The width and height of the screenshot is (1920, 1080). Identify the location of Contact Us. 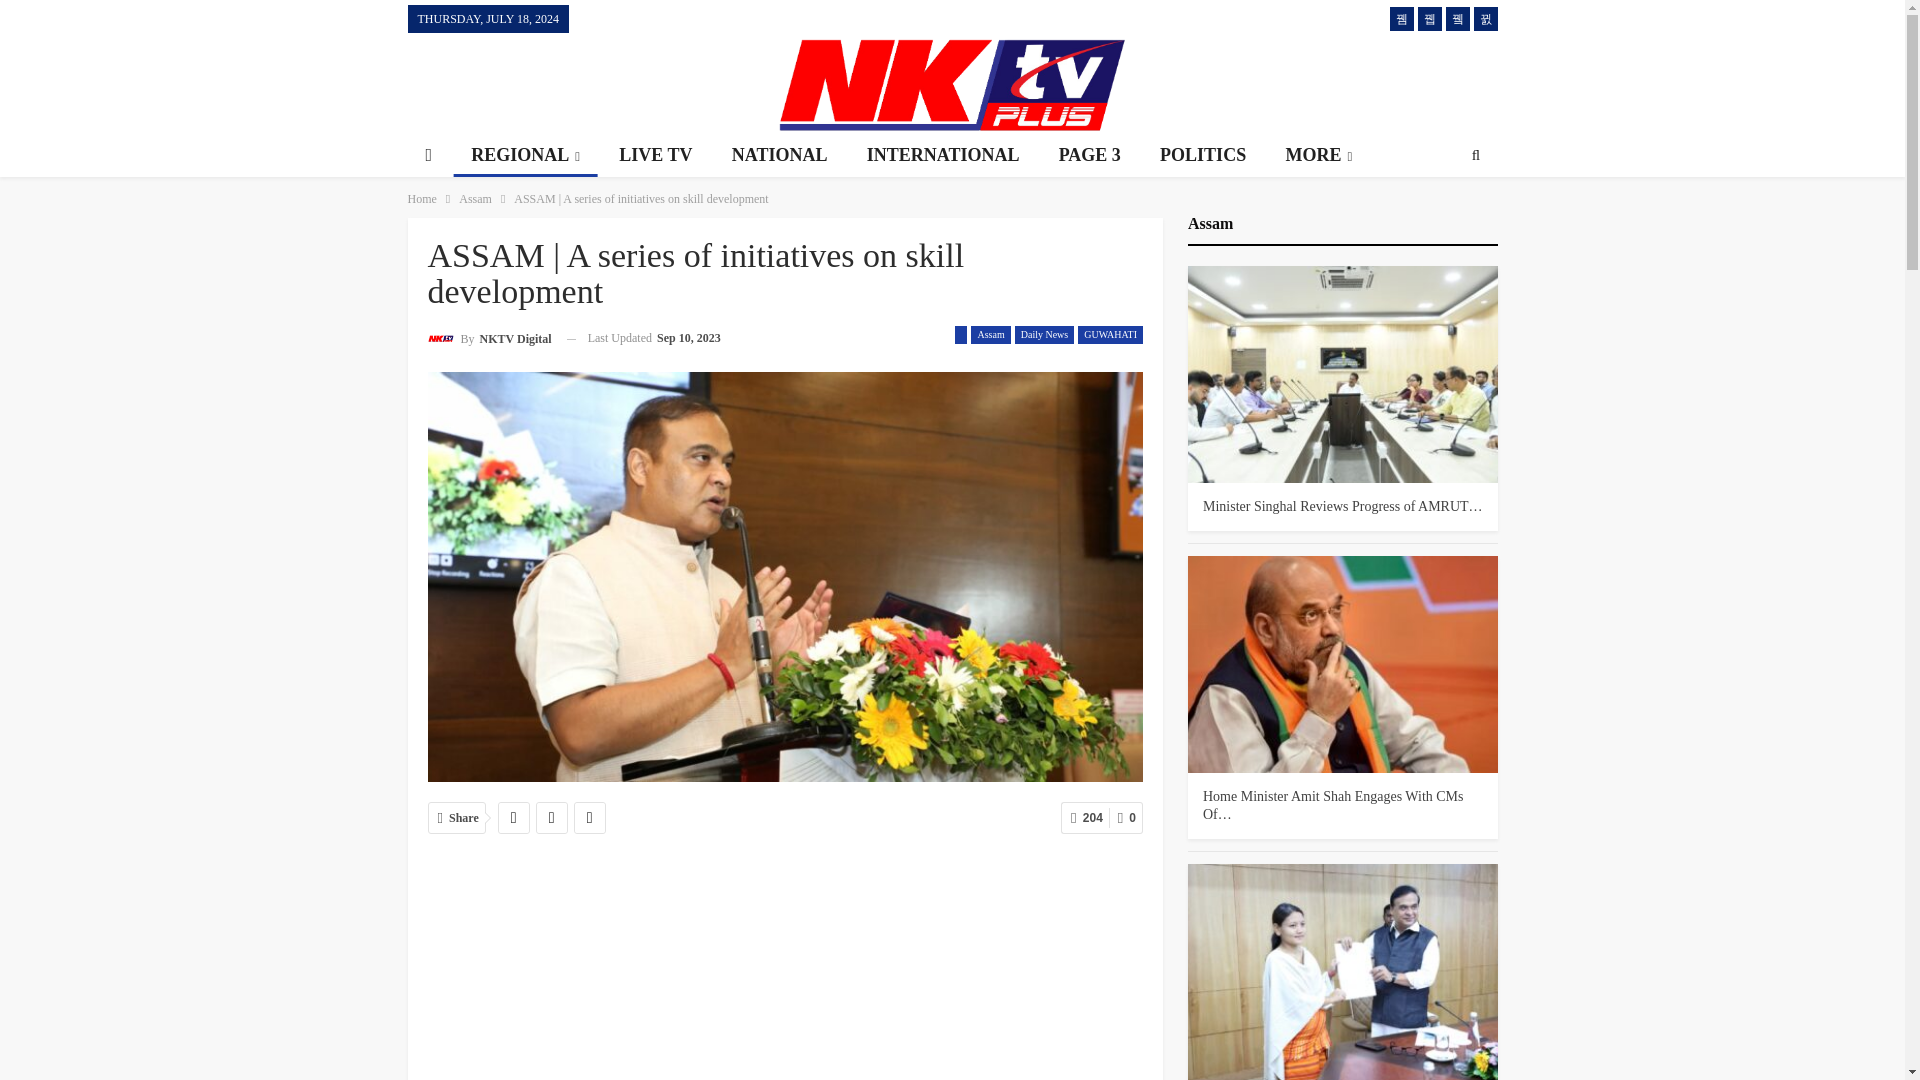
(610, 18).